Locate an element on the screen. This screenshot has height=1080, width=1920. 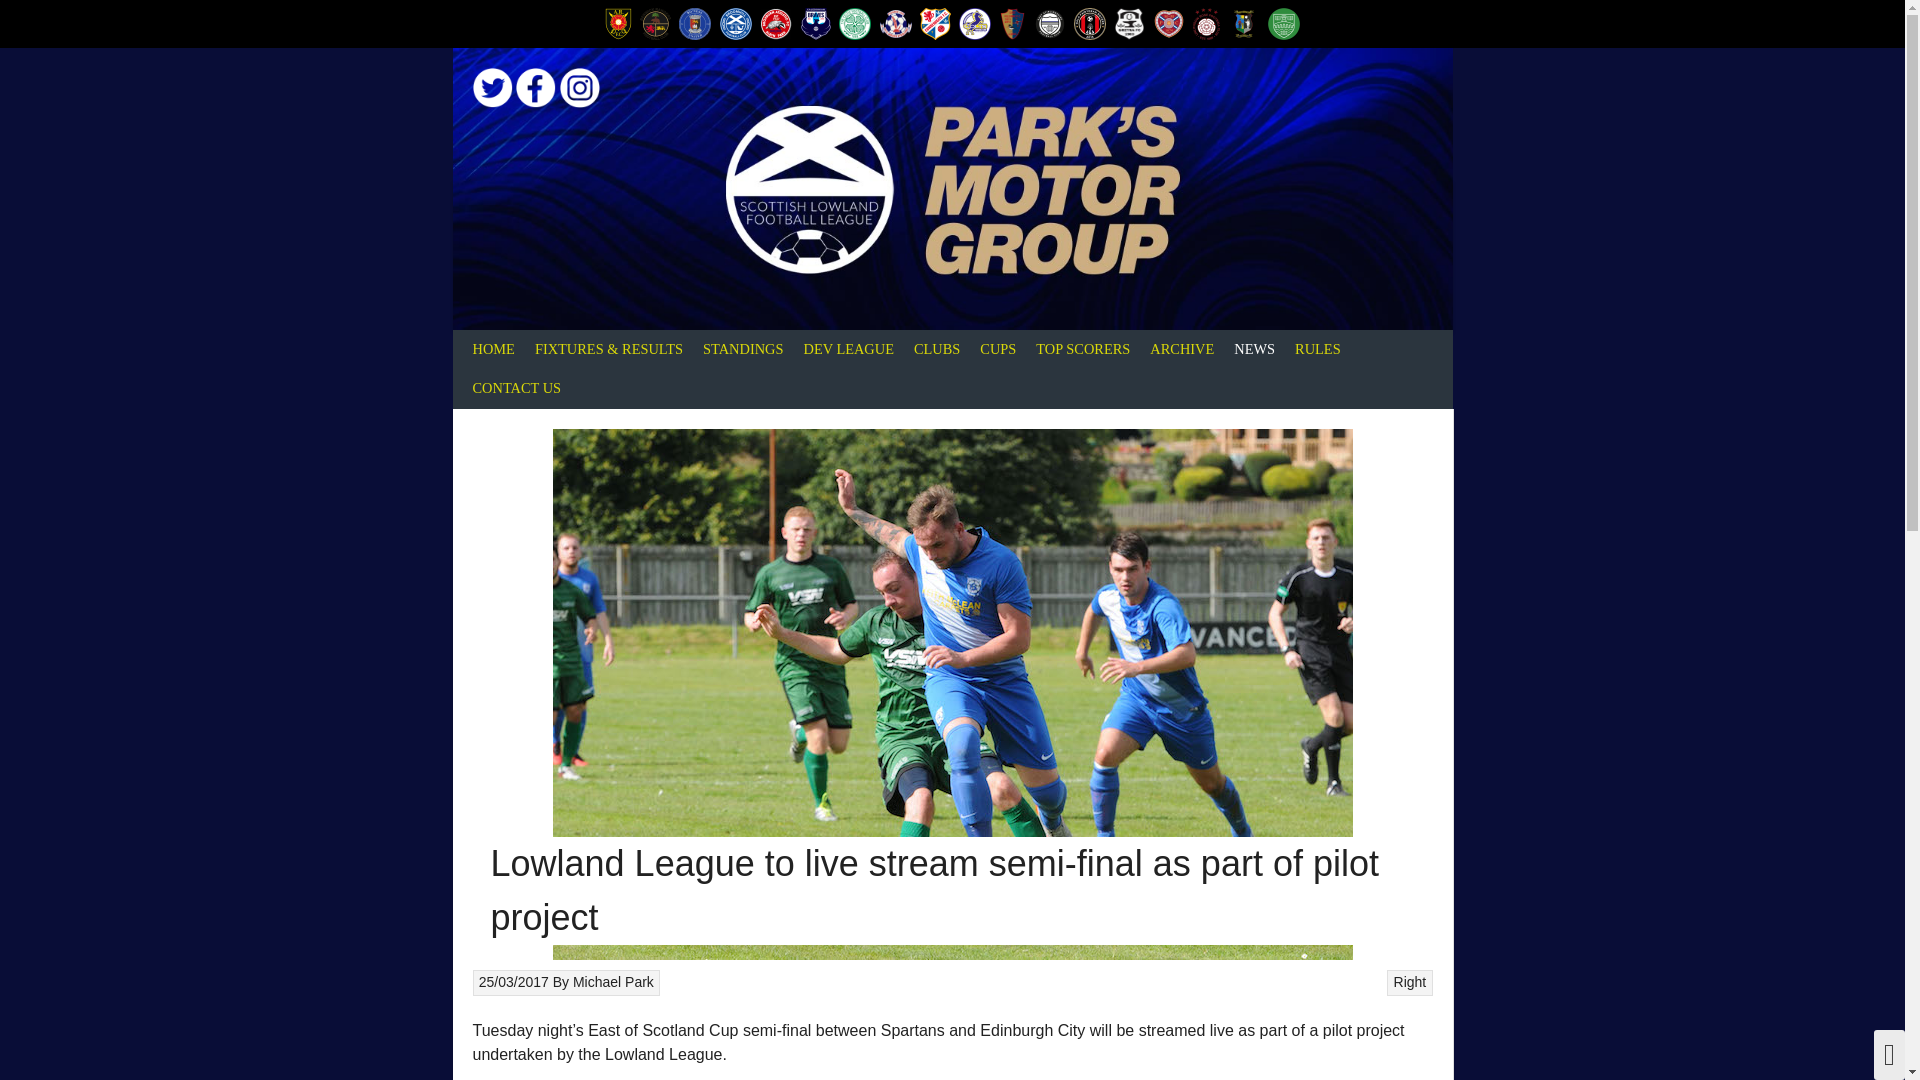
CLUBS is located at coordinates (936, 350).